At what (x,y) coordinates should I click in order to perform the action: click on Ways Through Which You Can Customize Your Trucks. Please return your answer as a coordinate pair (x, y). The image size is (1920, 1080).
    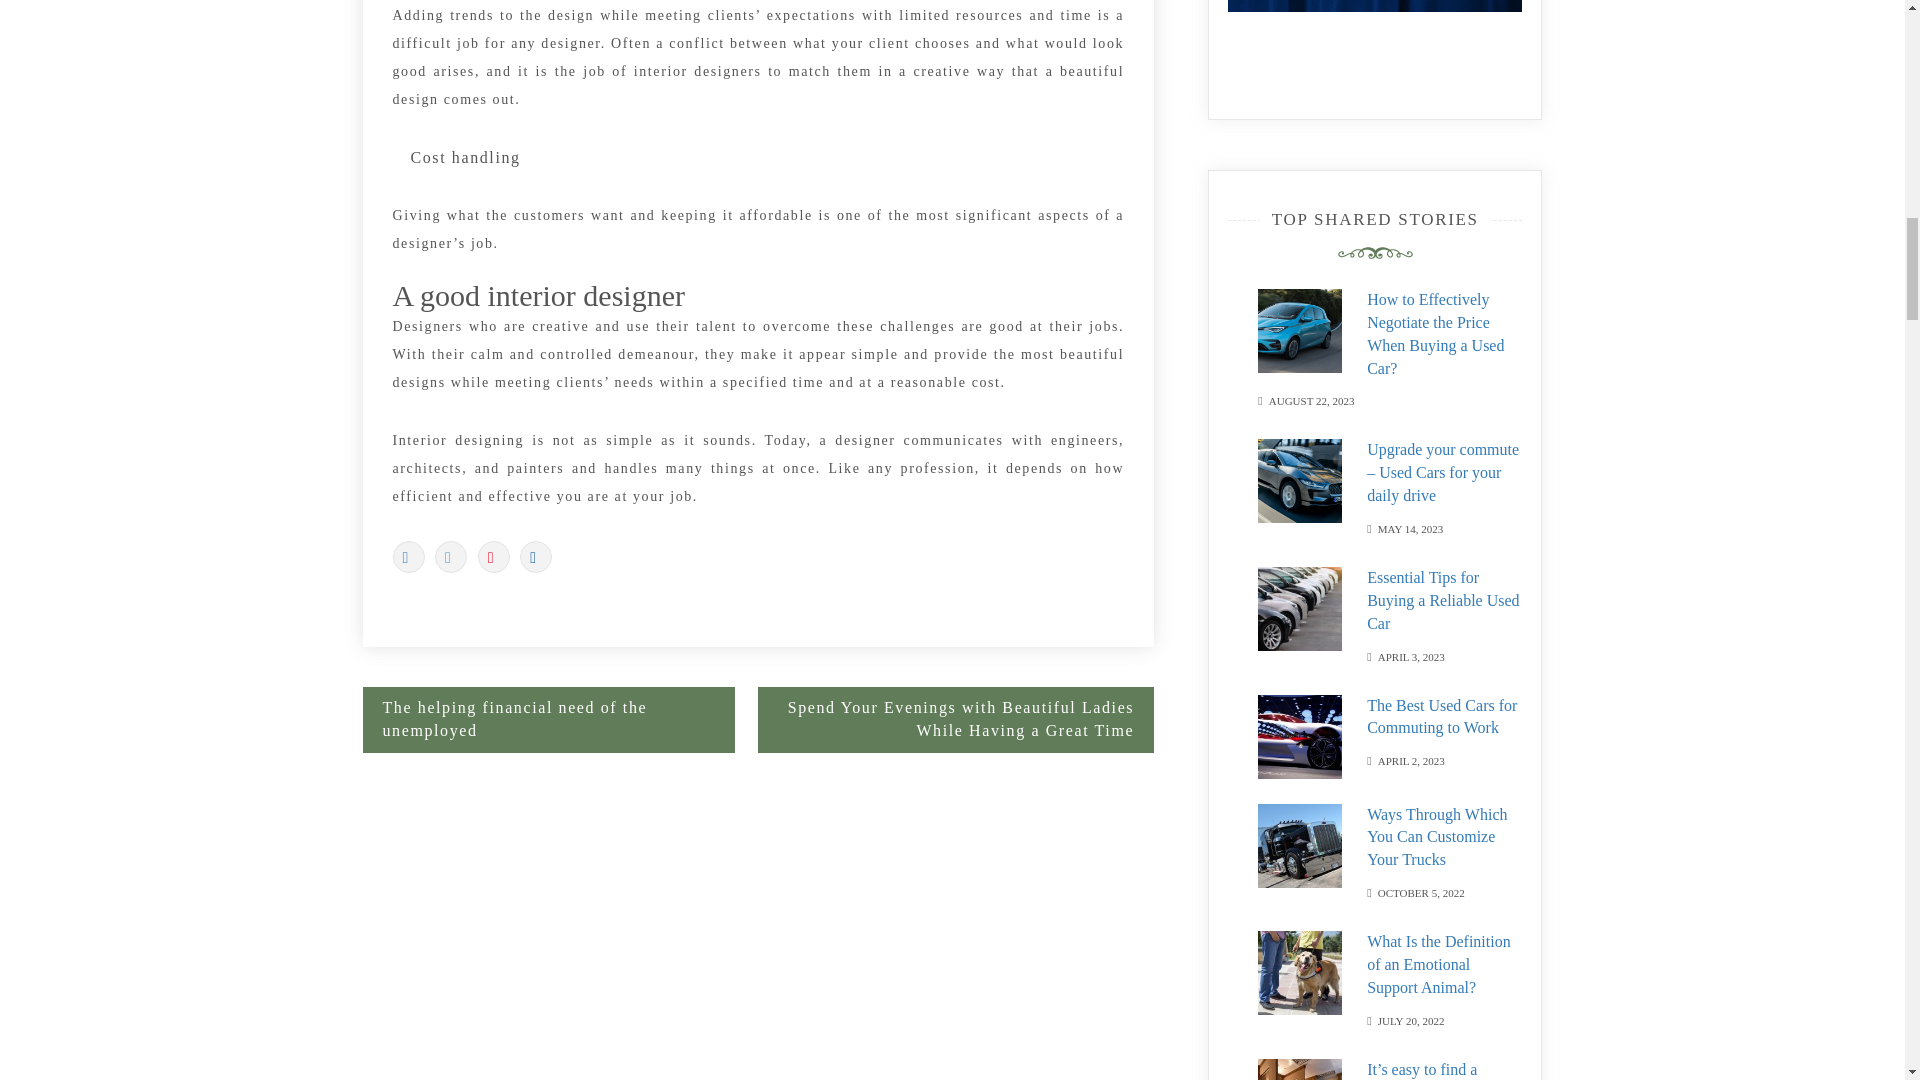
    Looking at the image, I should click on (1437, 837).